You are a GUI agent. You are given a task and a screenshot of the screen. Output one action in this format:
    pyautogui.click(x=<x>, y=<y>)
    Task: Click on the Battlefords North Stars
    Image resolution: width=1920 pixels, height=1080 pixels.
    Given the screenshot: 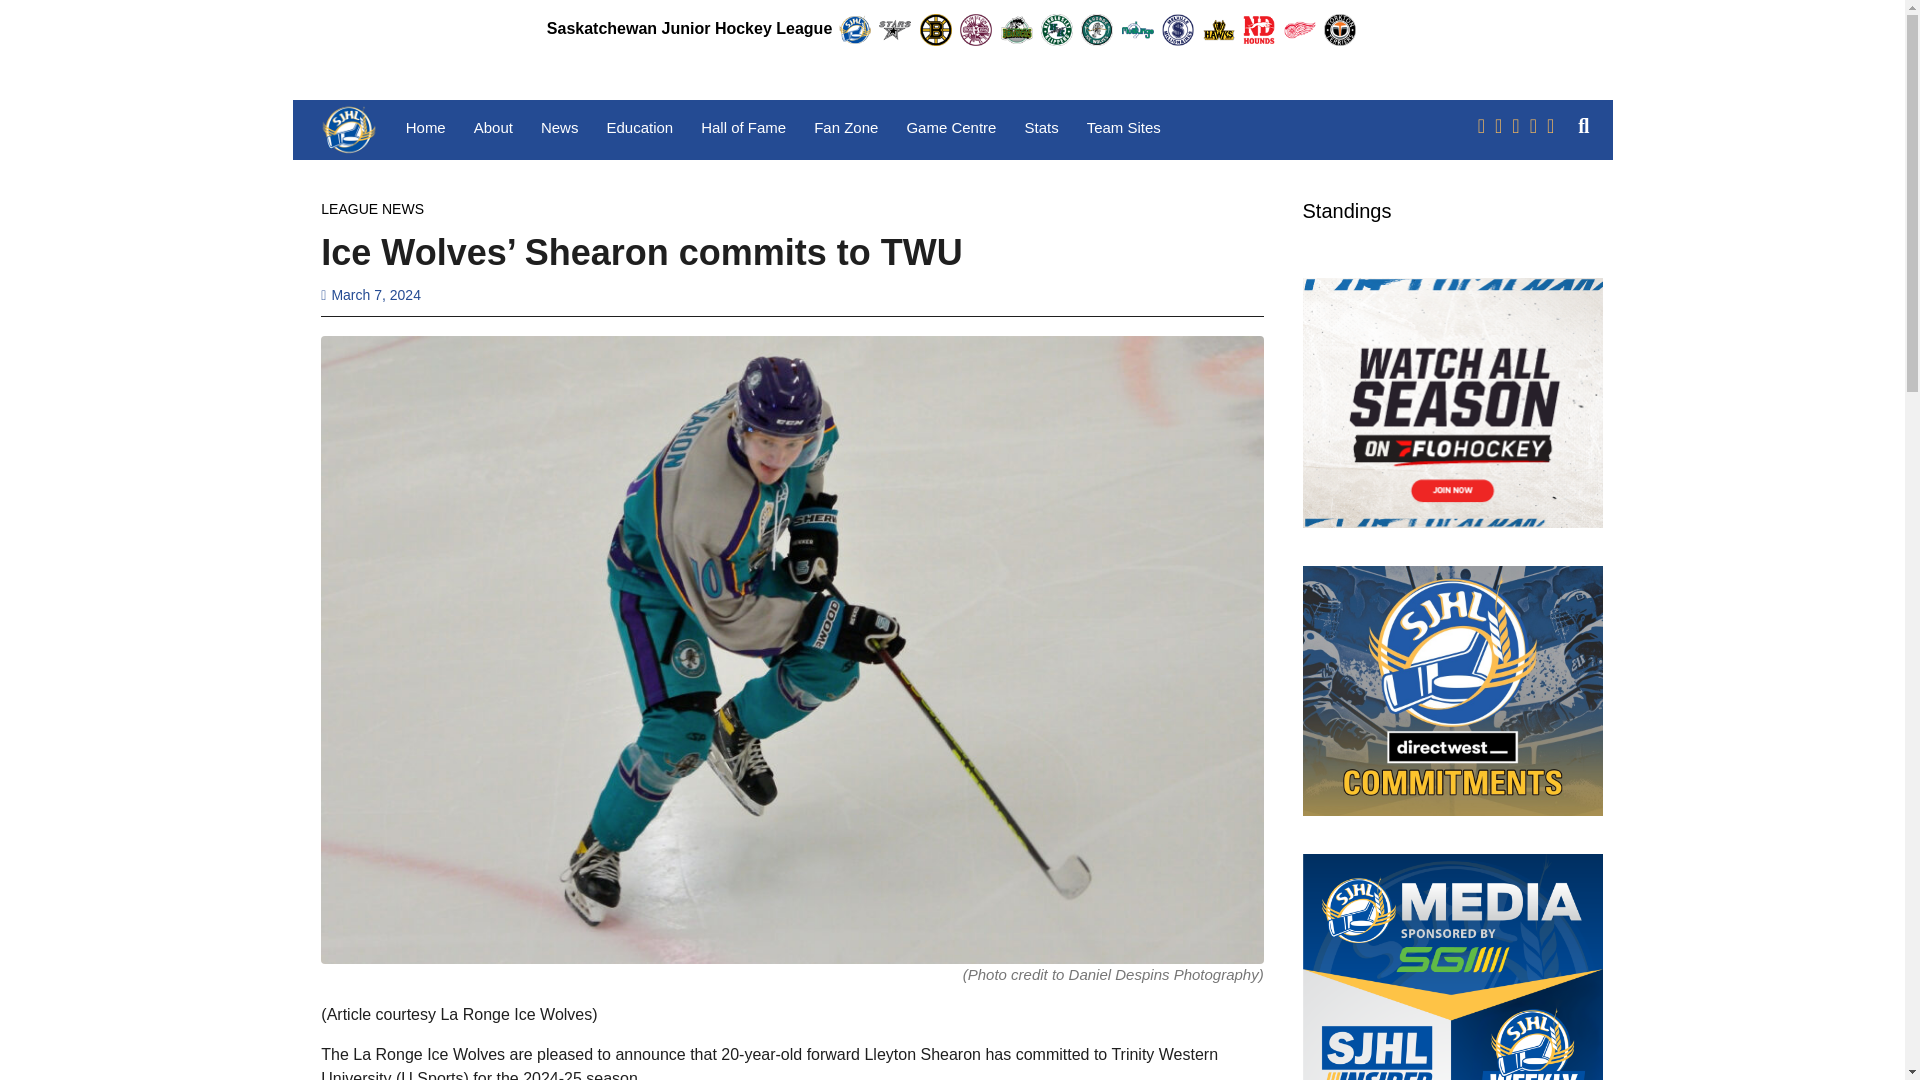 What is the action you would take?
    pyautogui.click(x=895, y=30)
    